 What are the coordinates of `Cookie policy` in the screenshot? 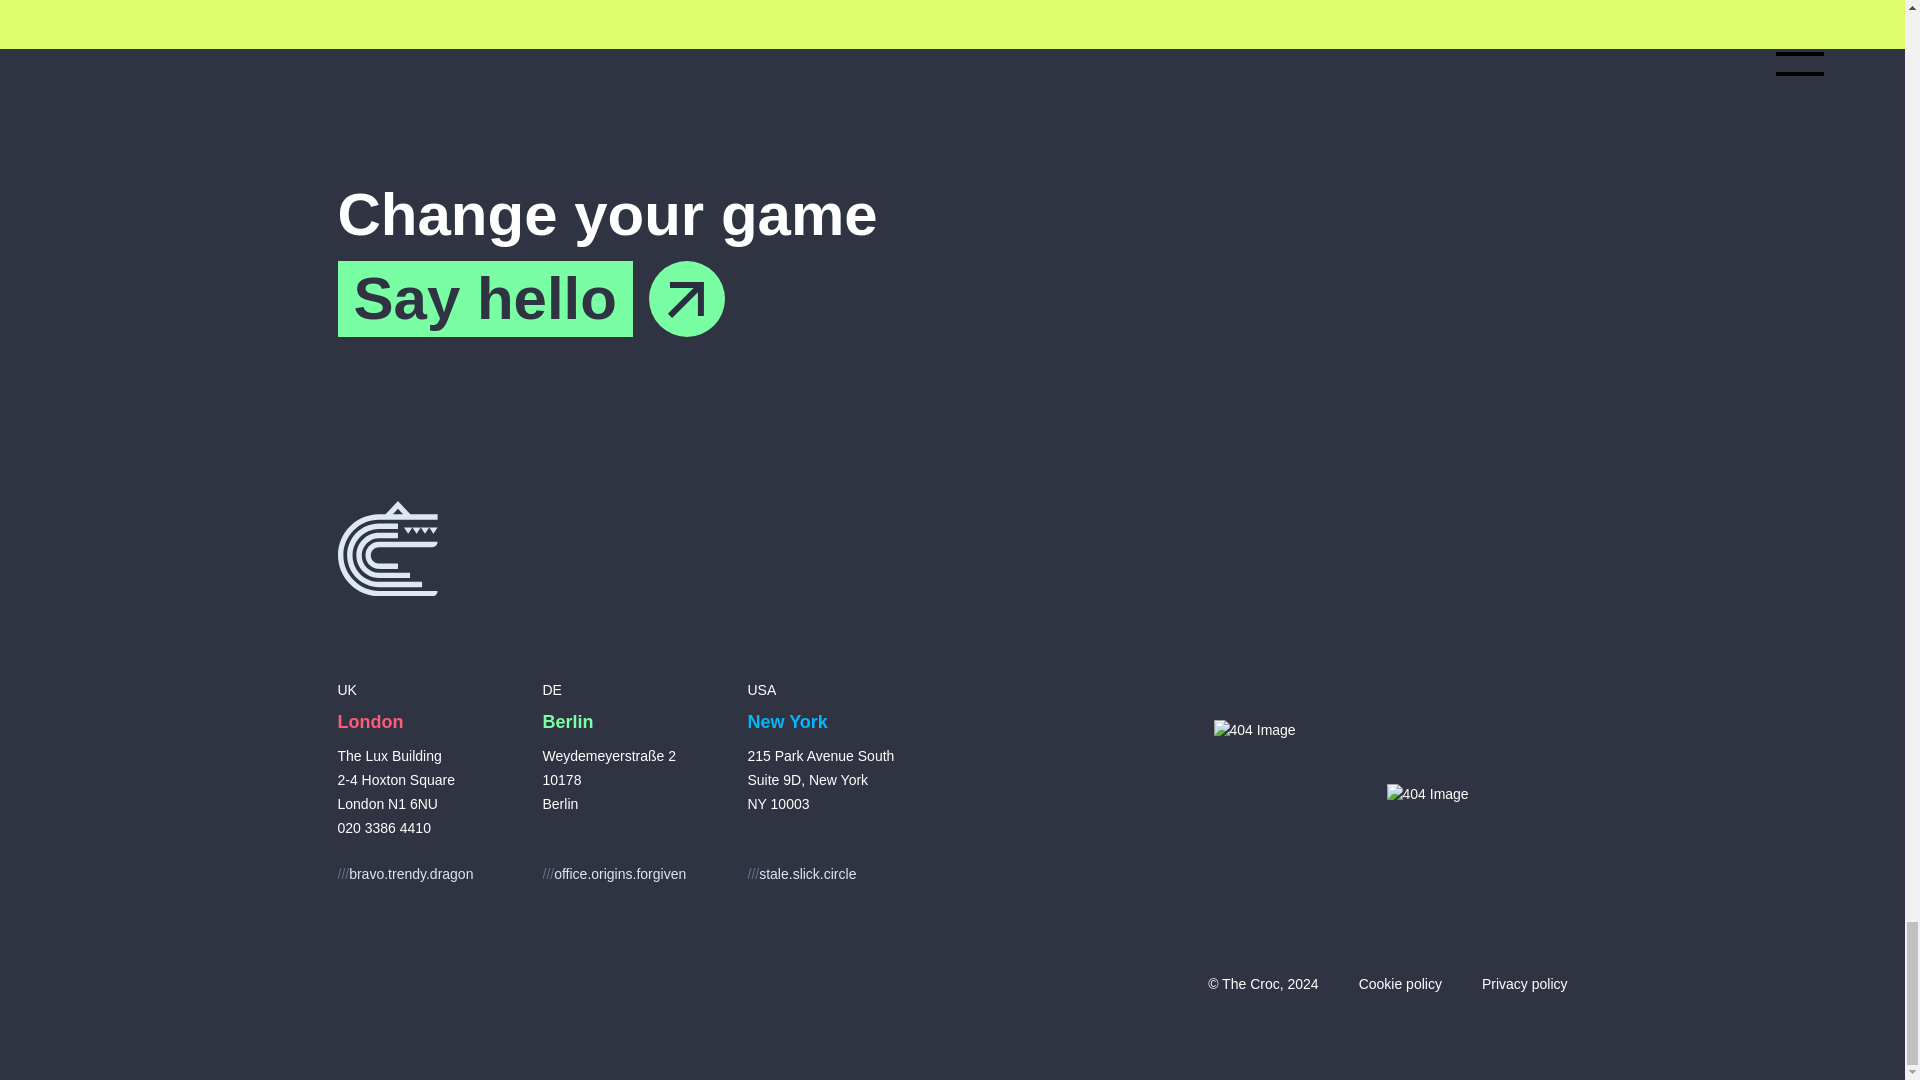 It's located at (1400, 984).